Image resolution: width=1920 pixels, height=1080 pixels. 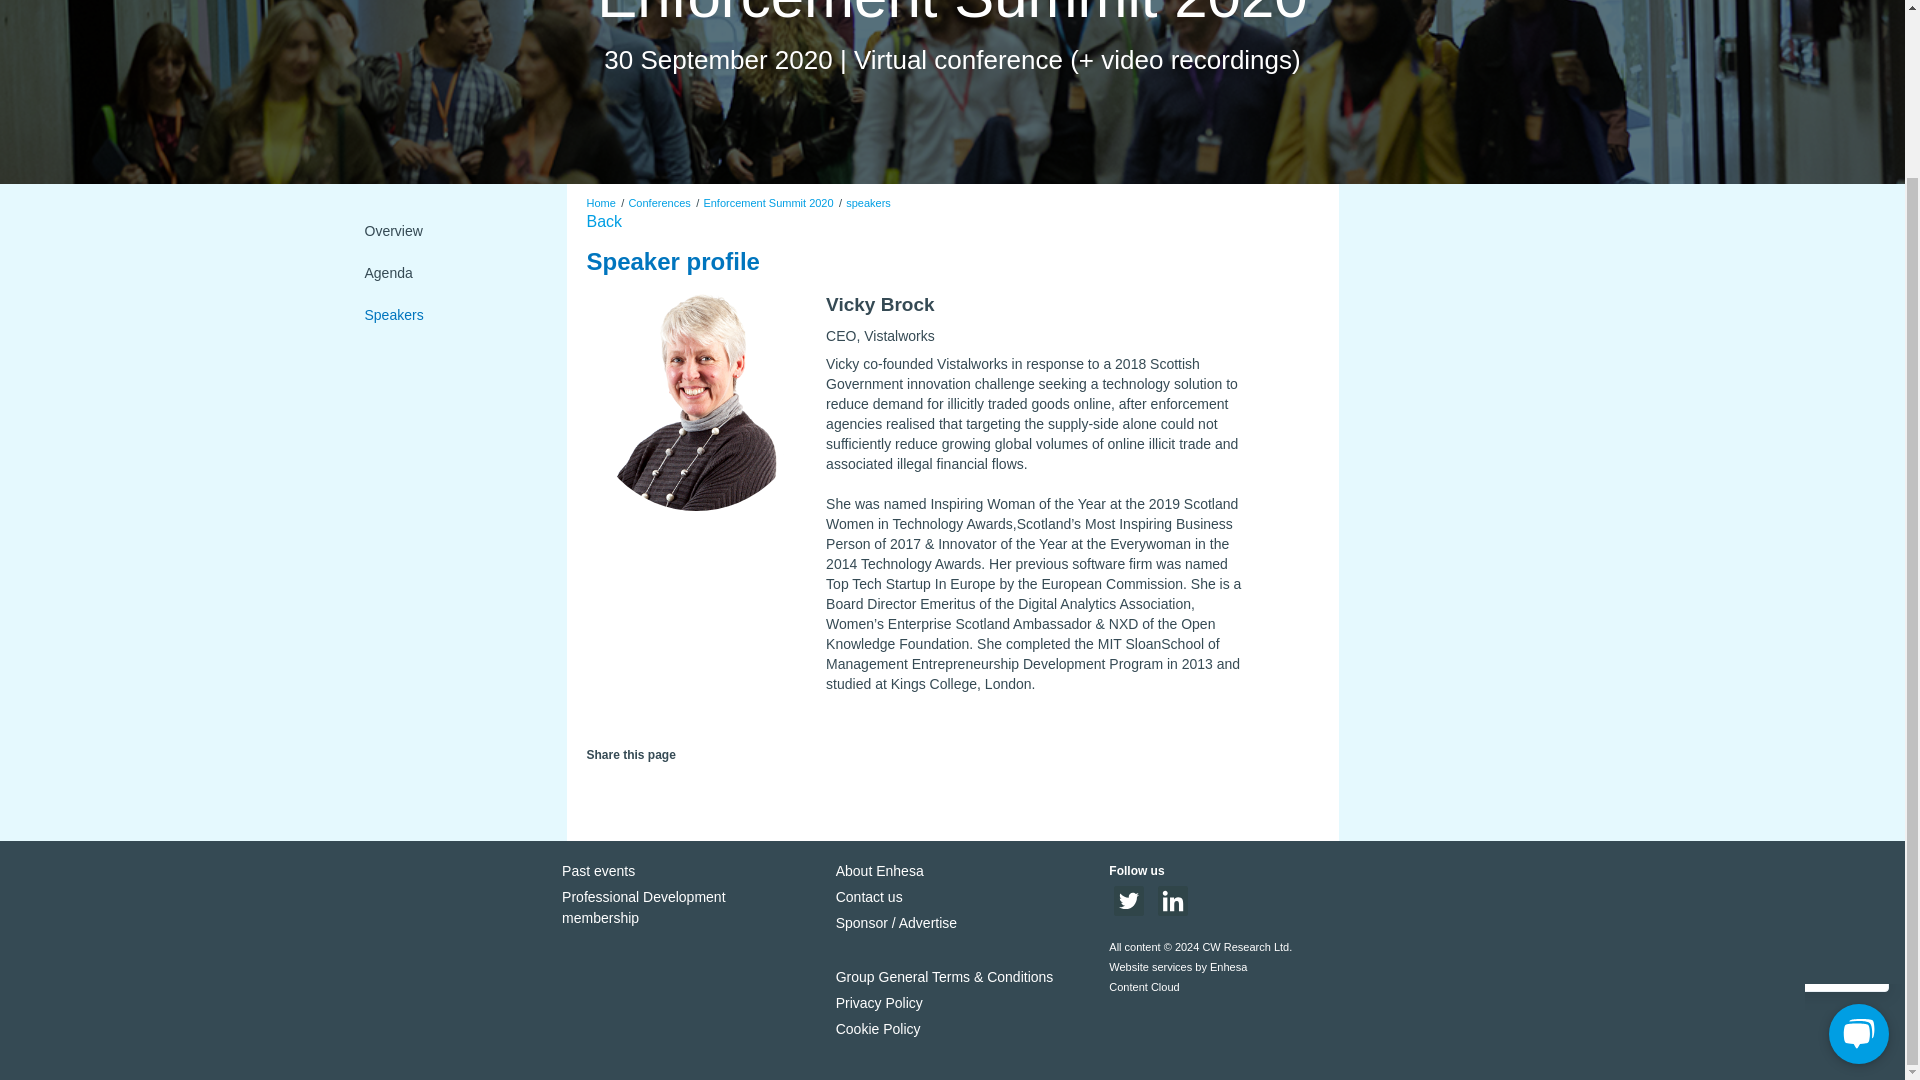 What do you see at coordinates (878, 1028) in the screenshot?
I see `Cookie Policy` at bounding box center [878, 1028].